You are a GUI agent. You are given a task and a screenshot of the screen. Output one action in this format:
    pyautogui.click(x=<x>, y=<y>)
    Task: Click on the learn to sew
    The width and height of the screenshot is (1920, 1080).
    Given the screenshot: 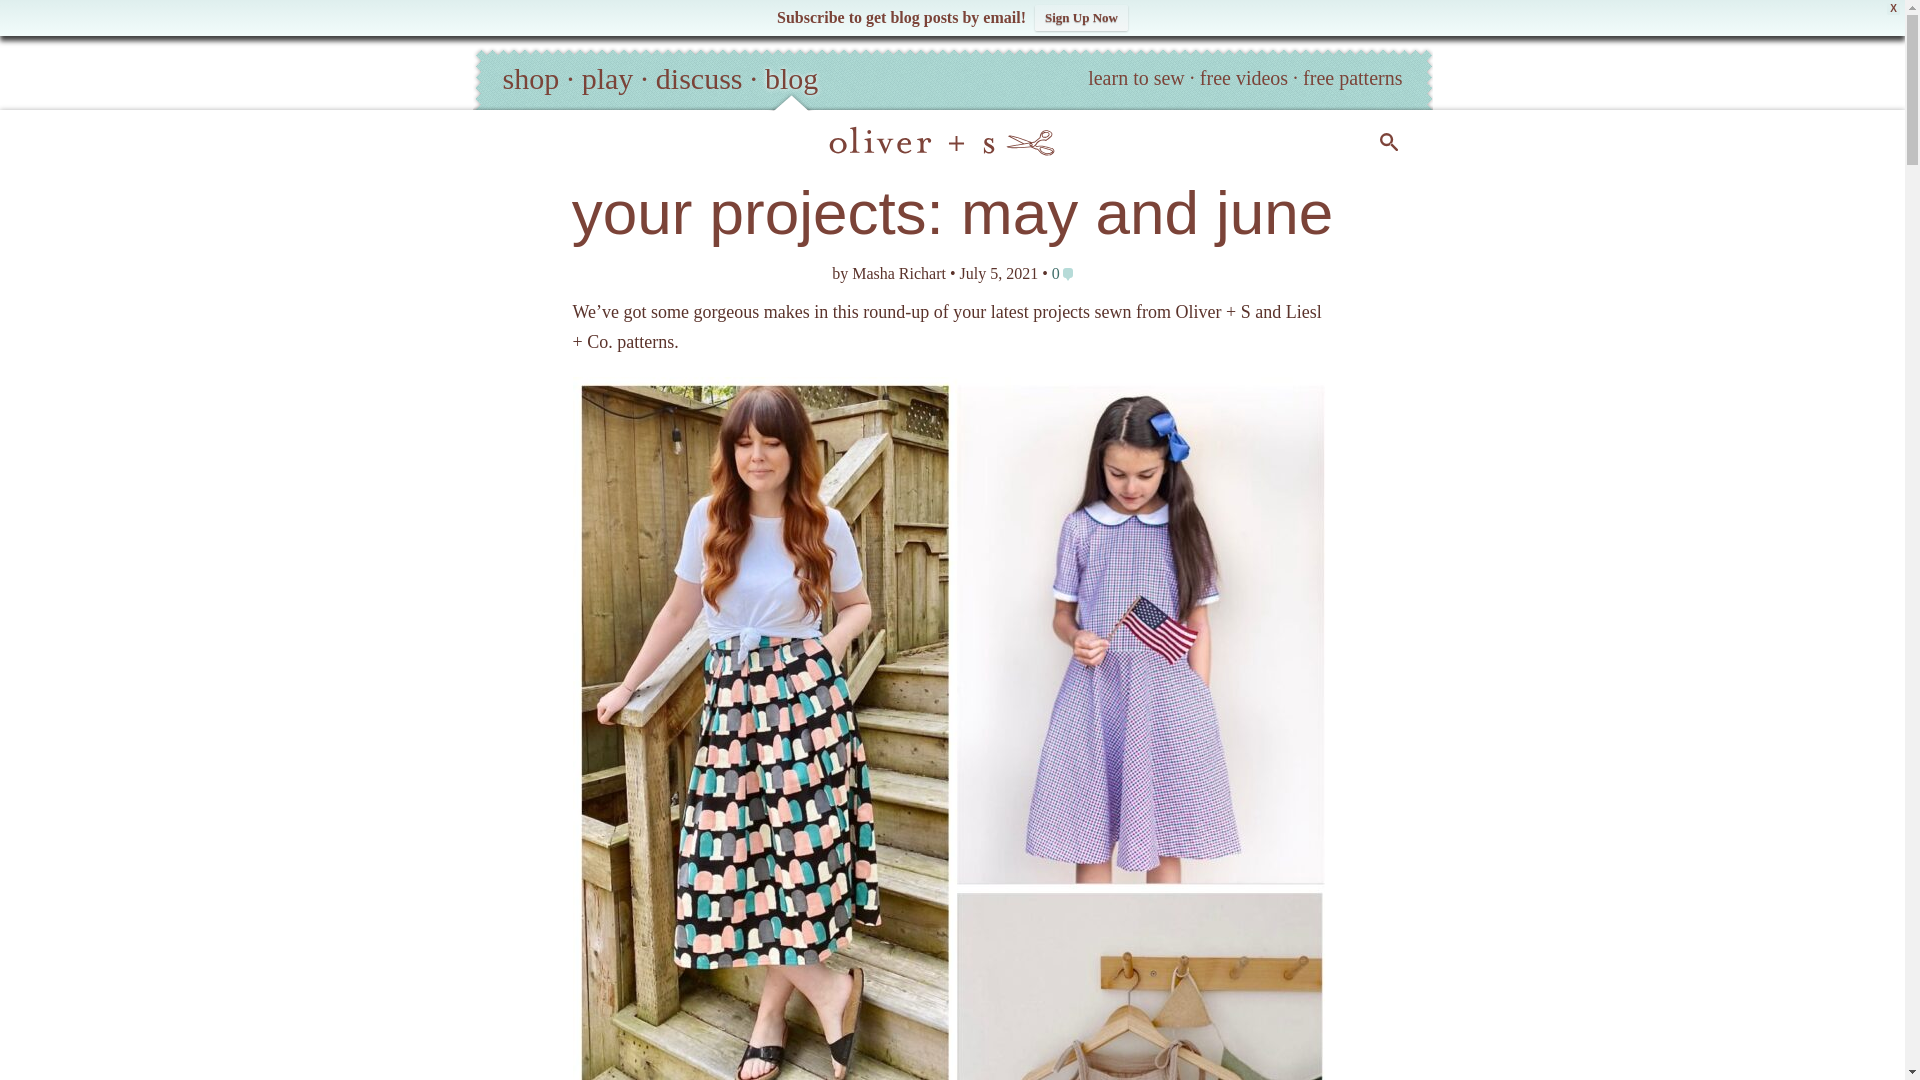 What is the action you would take?
    pyautogui.click(x=1136, y=77)
    